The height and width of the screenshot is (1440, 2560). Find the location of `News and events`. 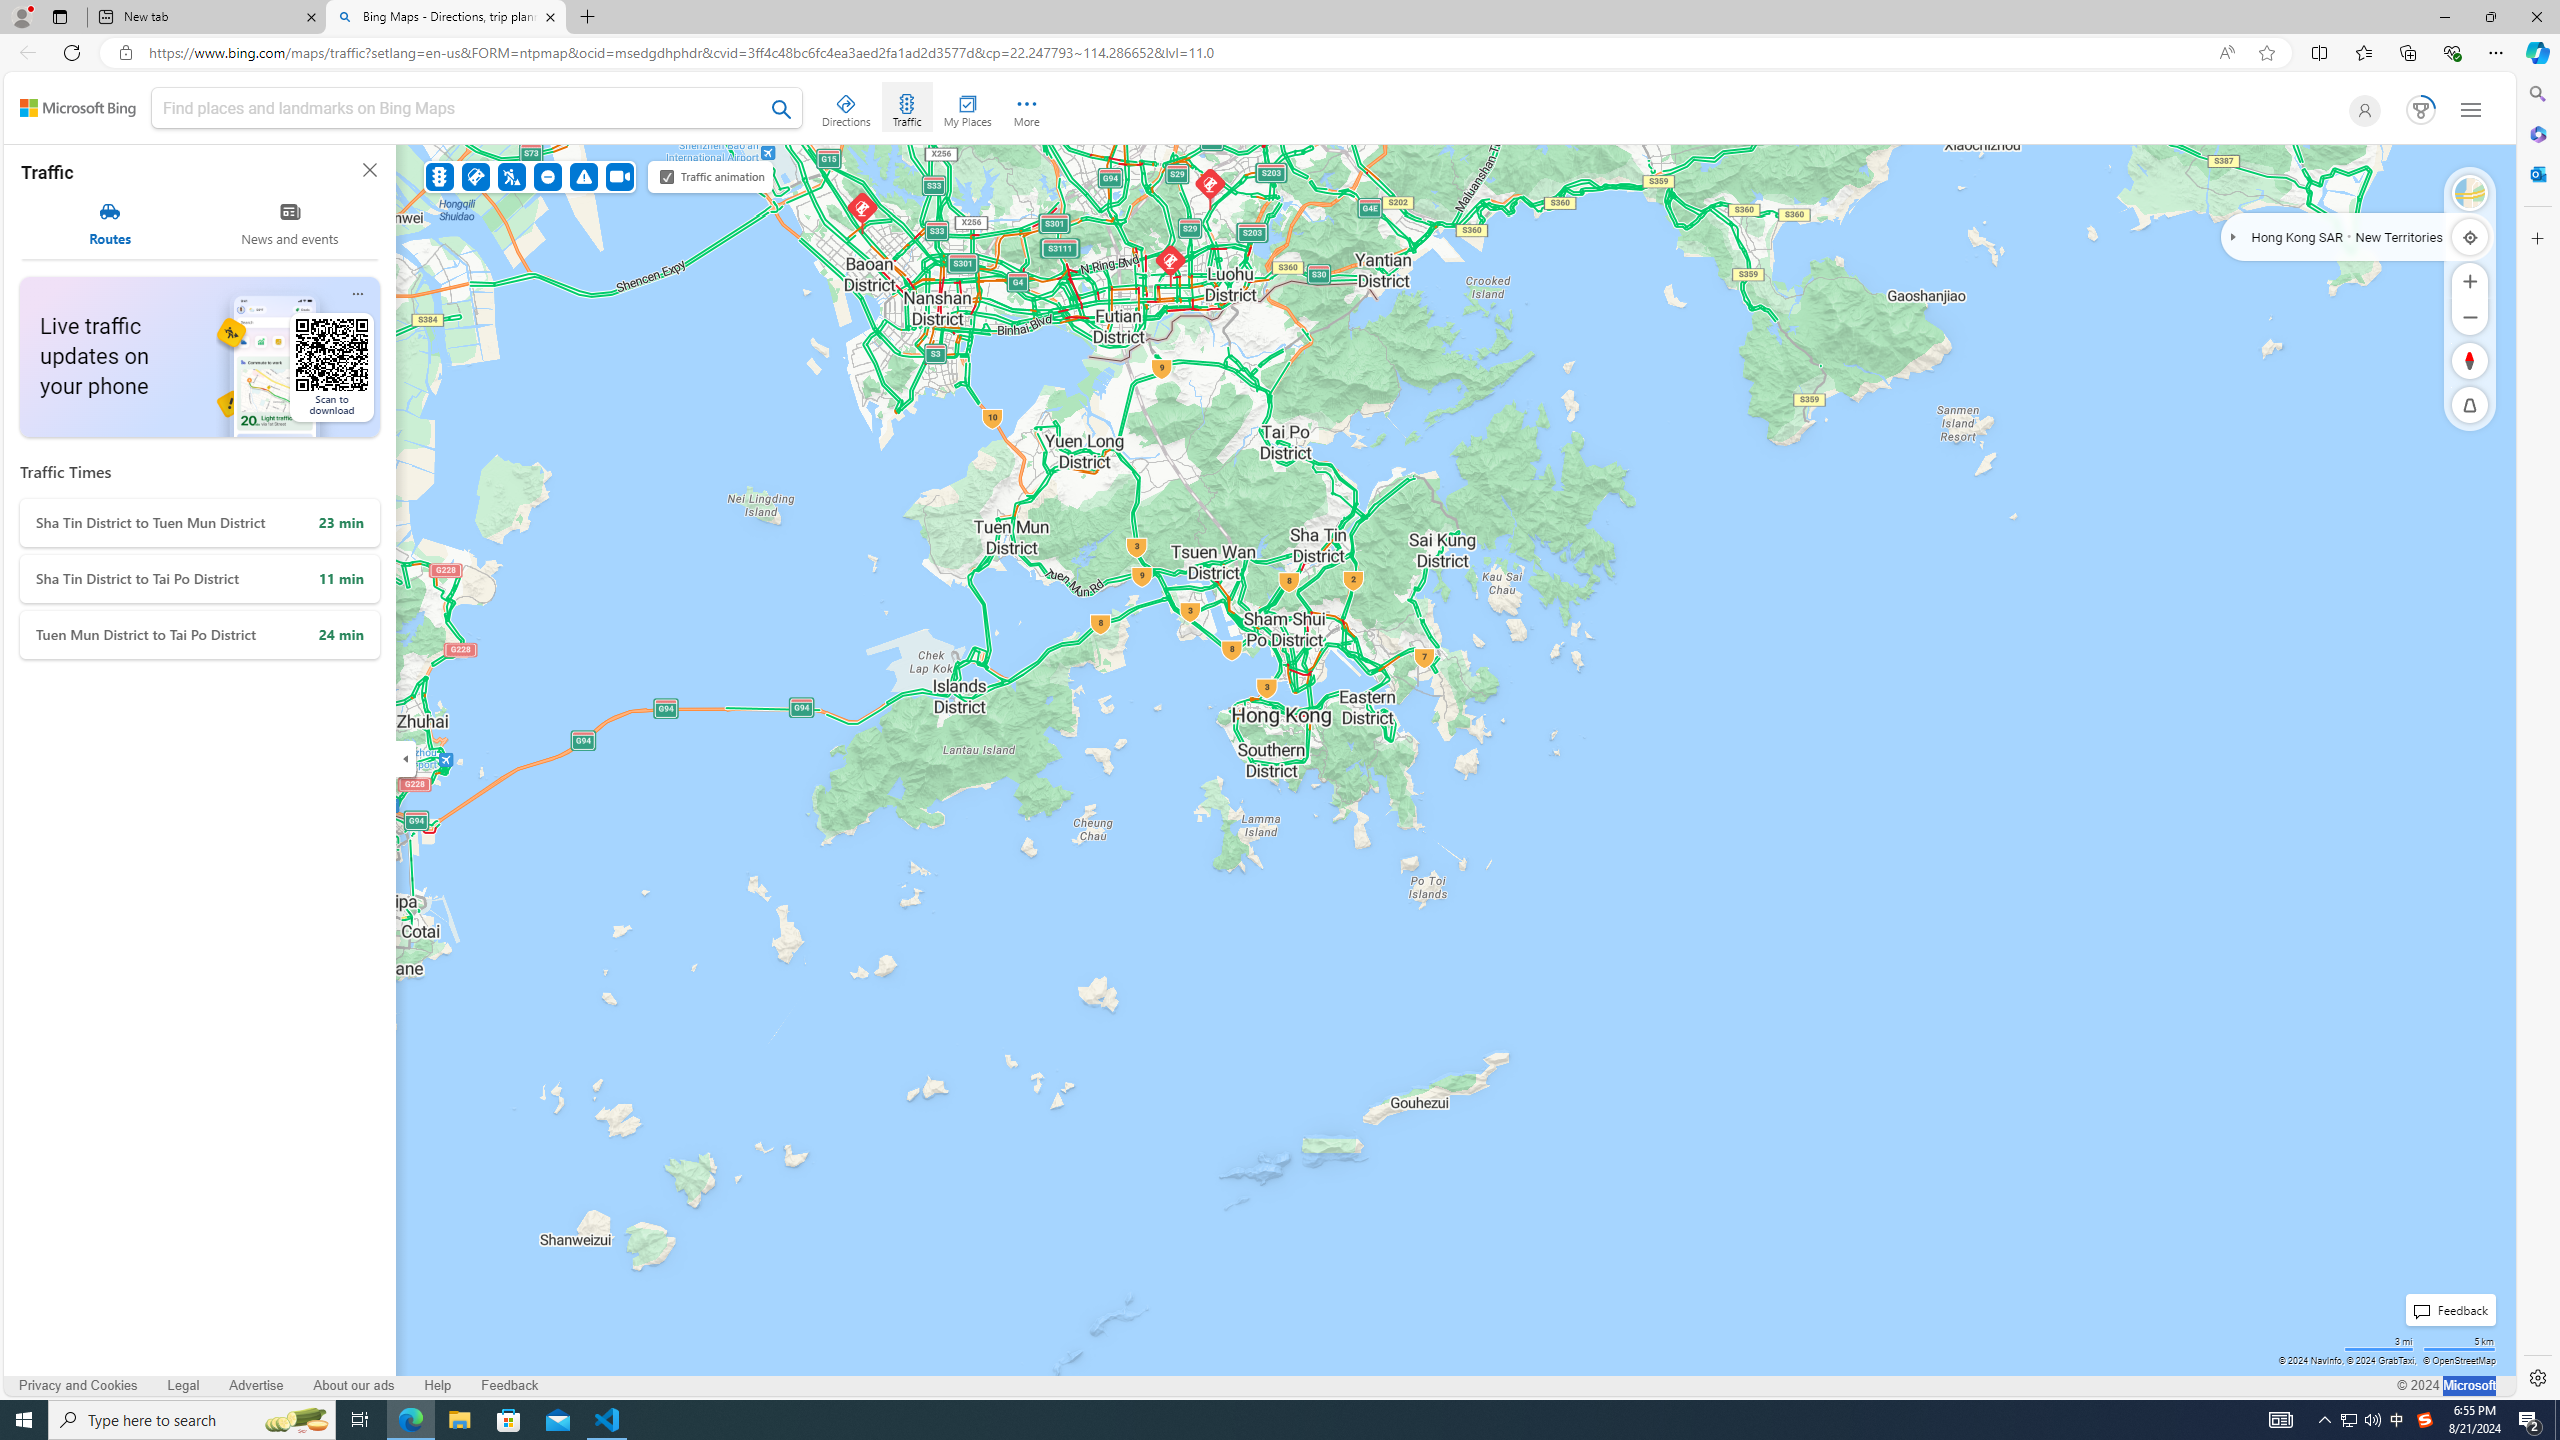

News and events is located at coordinates (290, 224).